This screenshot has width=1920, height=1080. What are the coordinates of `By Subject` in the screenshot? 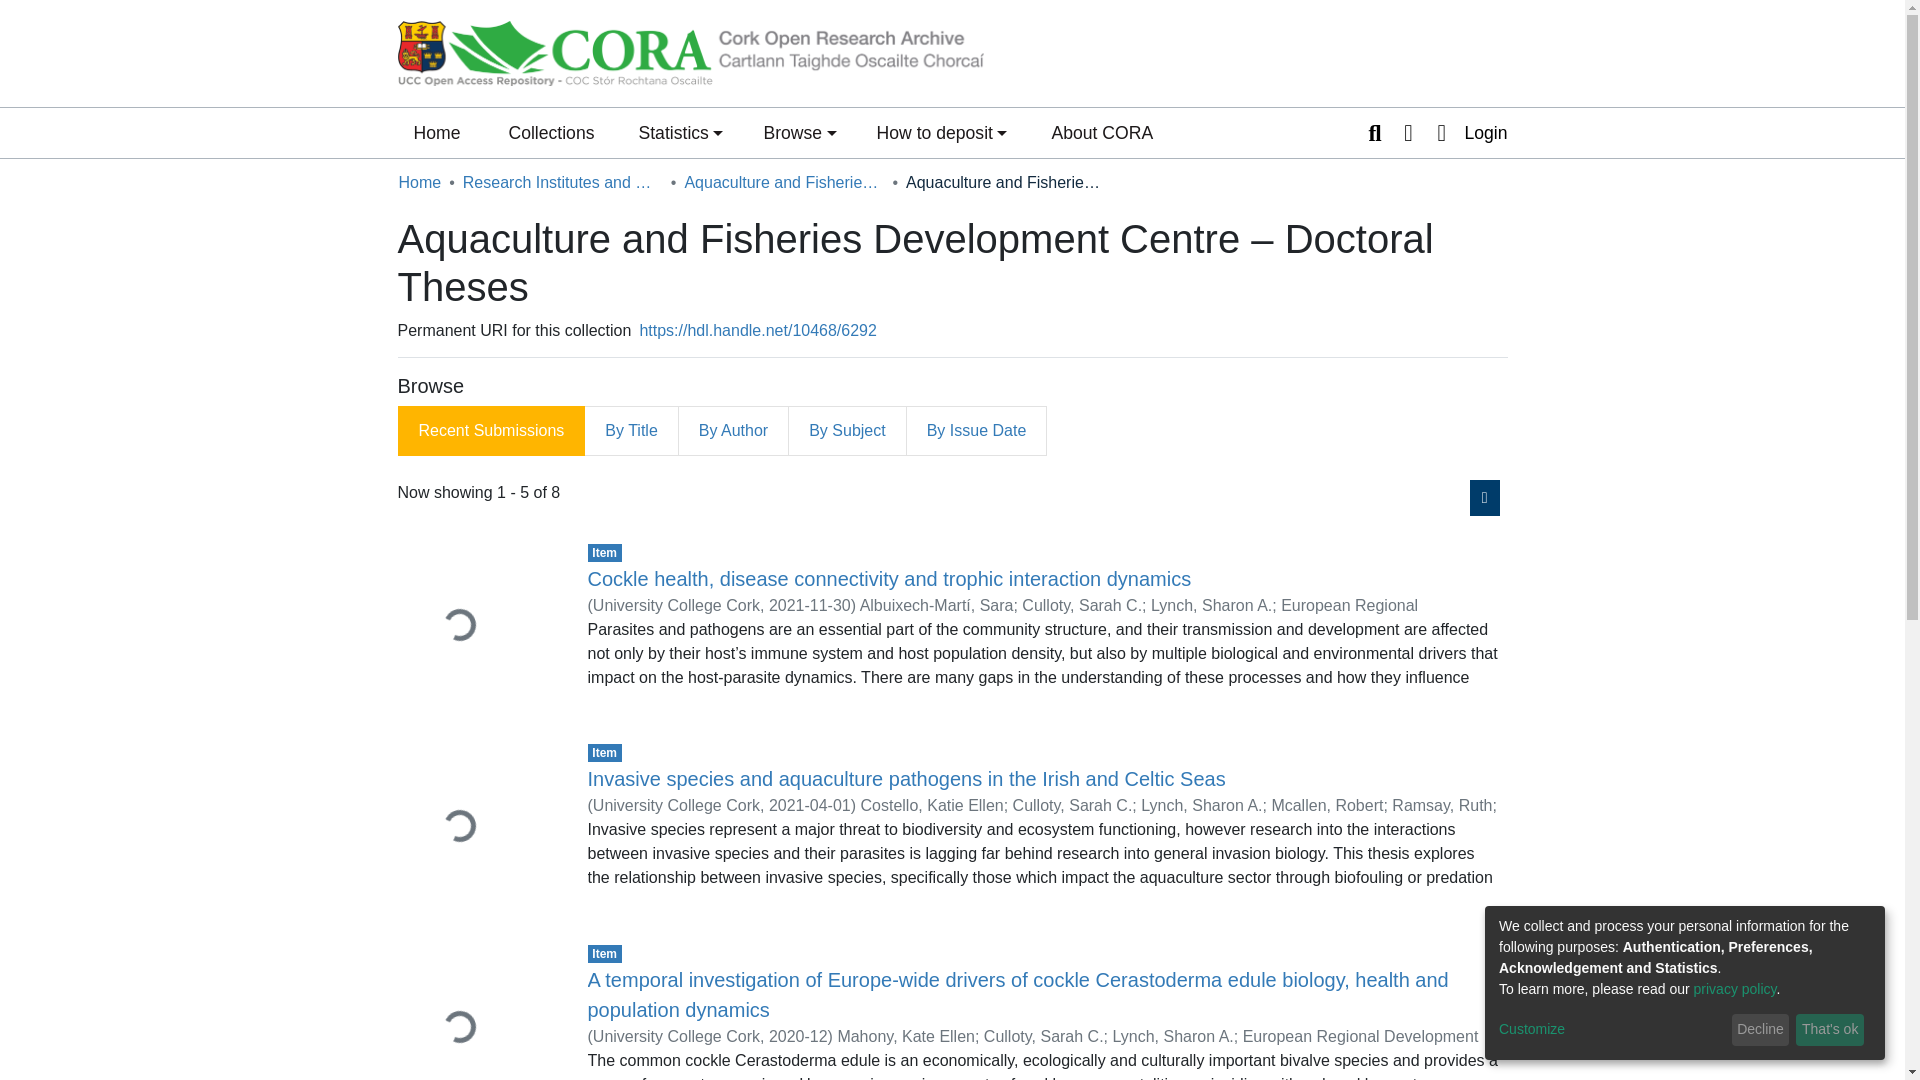 It's located at (848, 430).